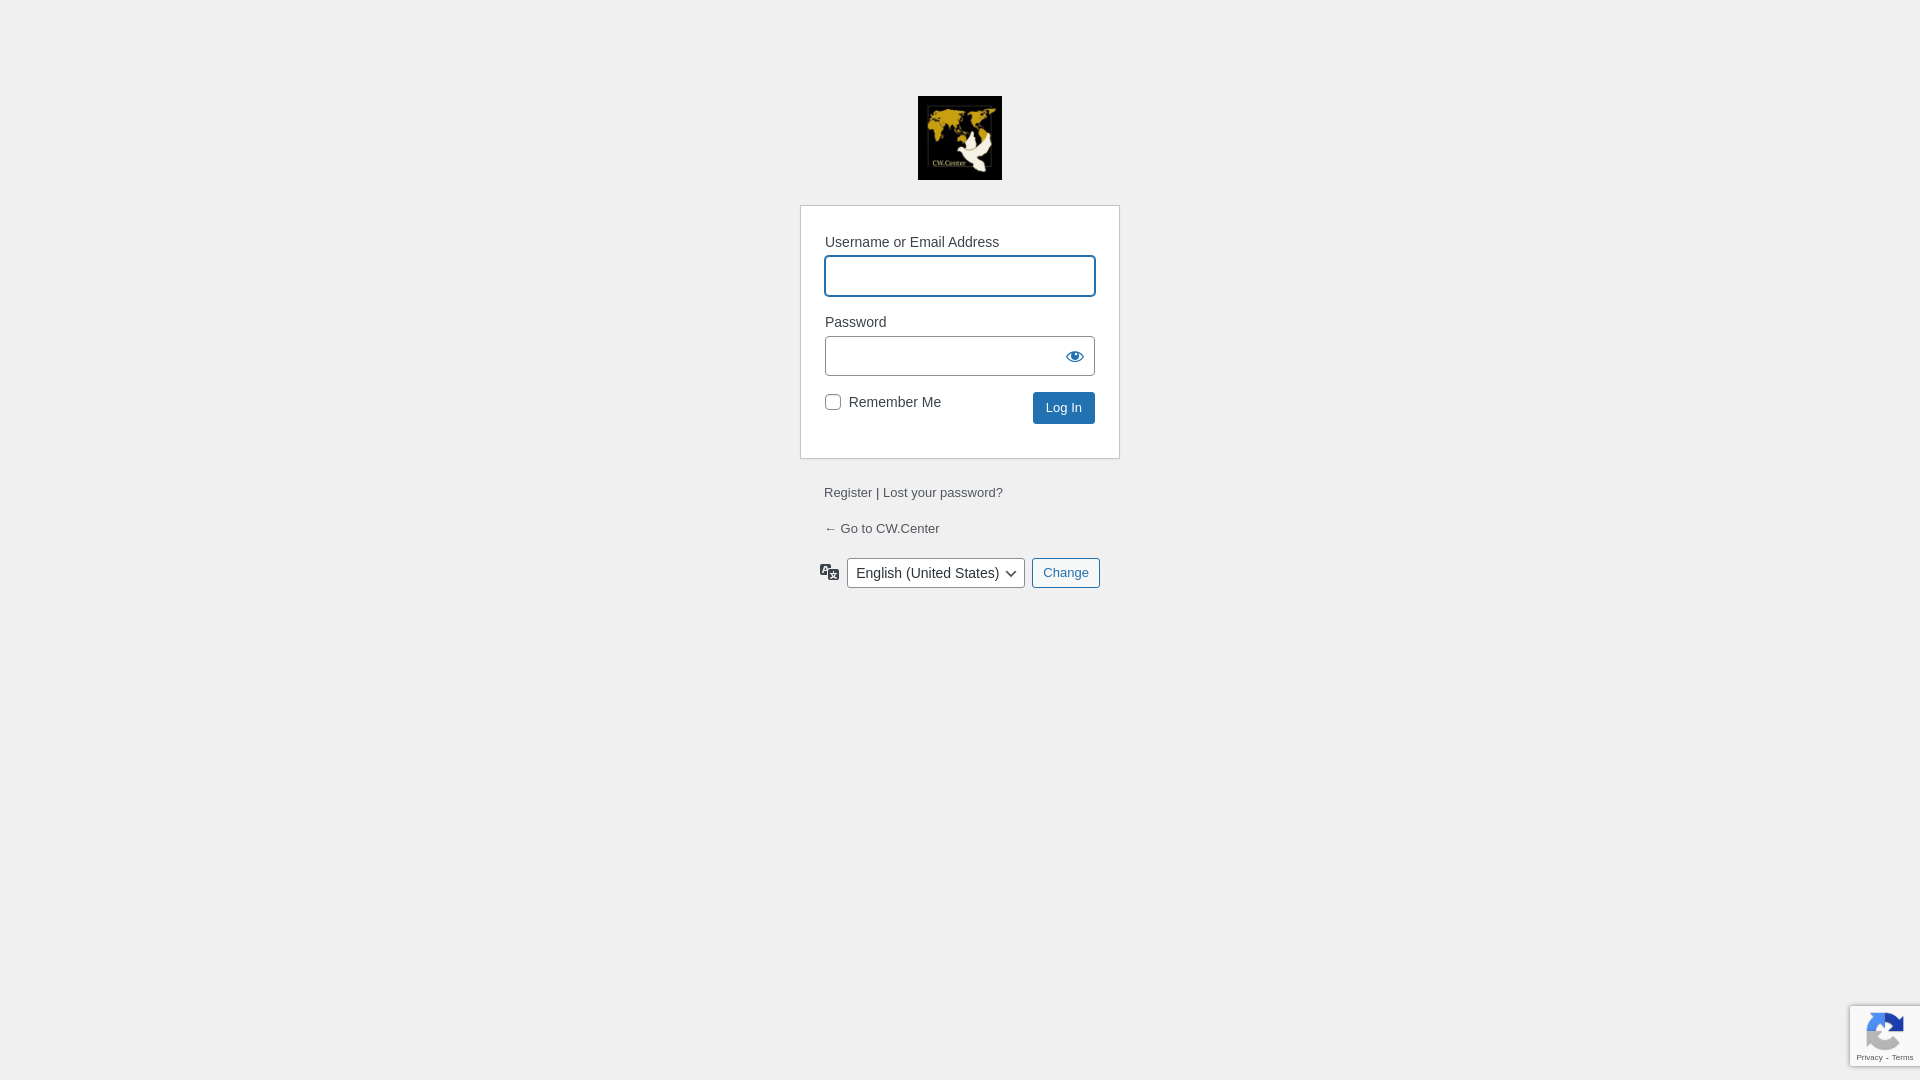 The width and height of the screenshot is (1920, 1080). I want to click on Lost your password?, so click(942, 492).